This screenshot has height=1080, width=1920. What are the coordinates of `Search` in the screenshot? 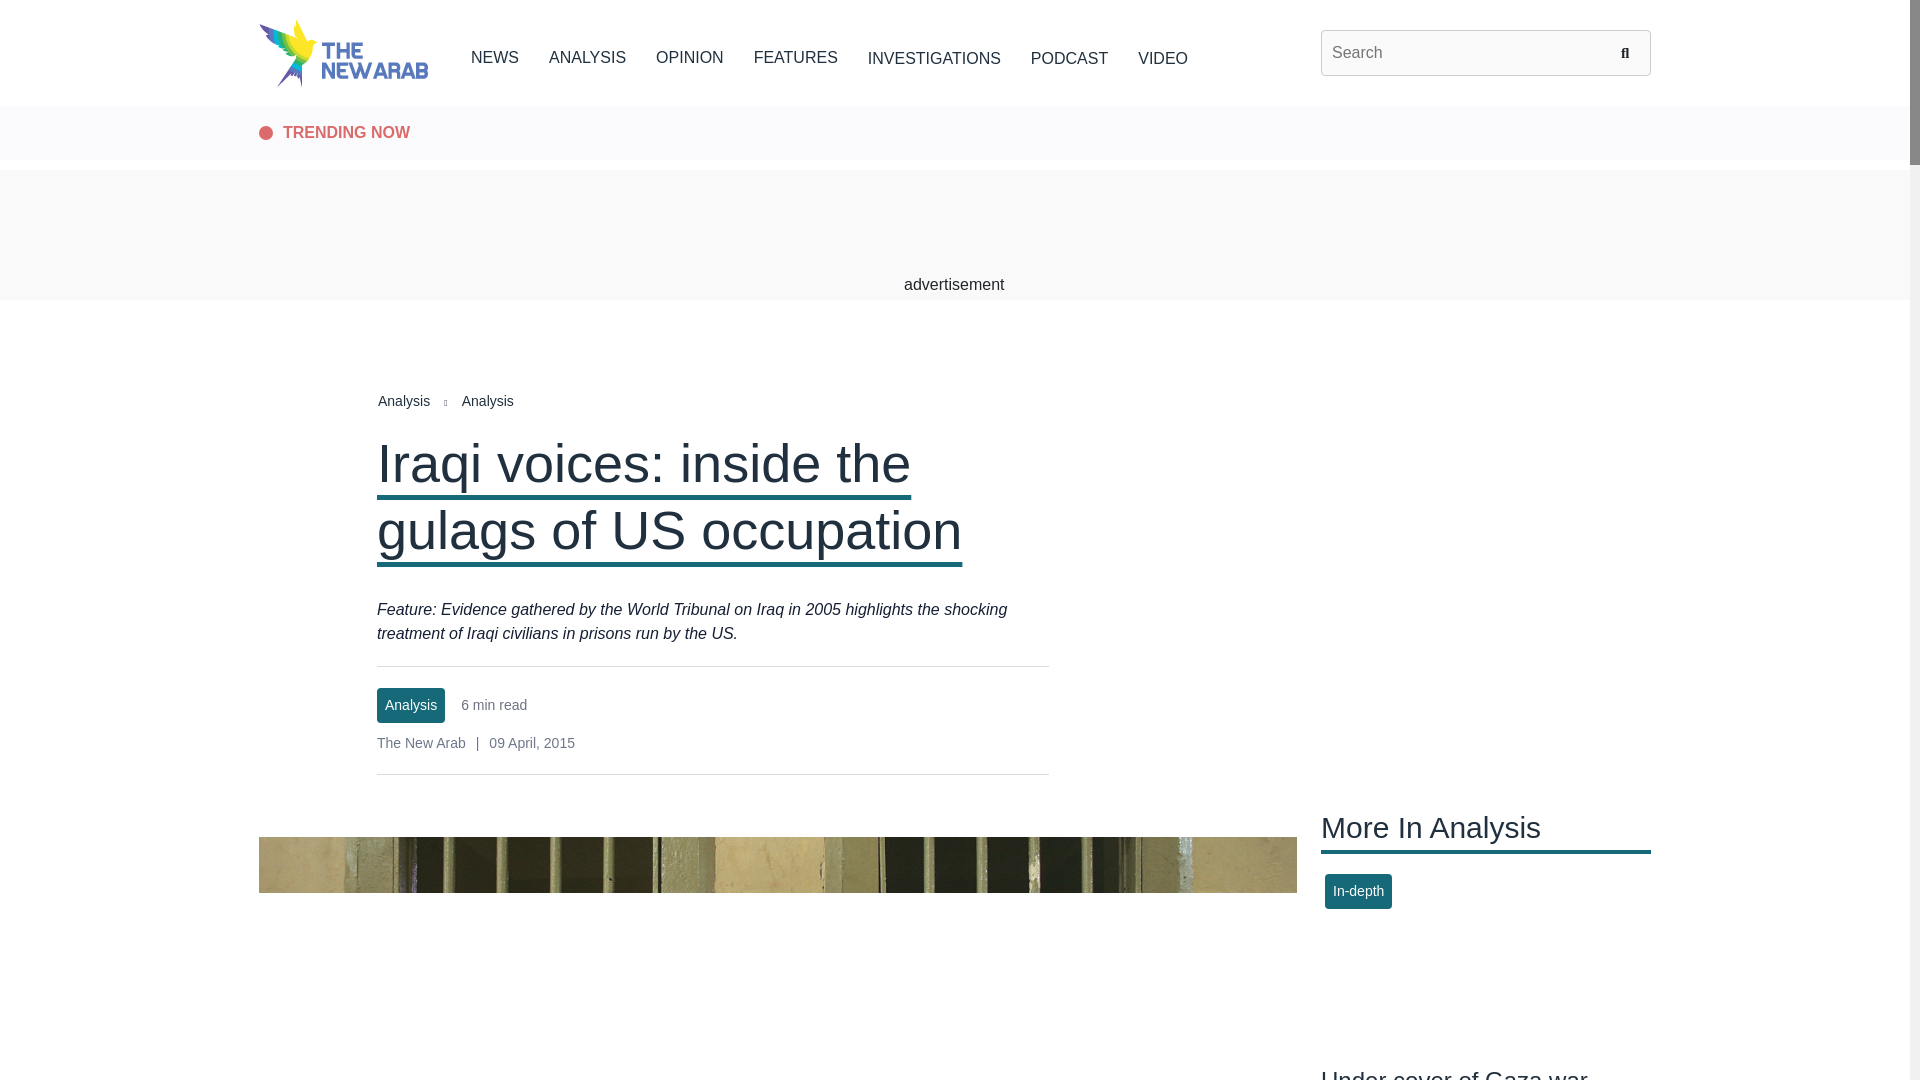 It's located at (1628, 52).